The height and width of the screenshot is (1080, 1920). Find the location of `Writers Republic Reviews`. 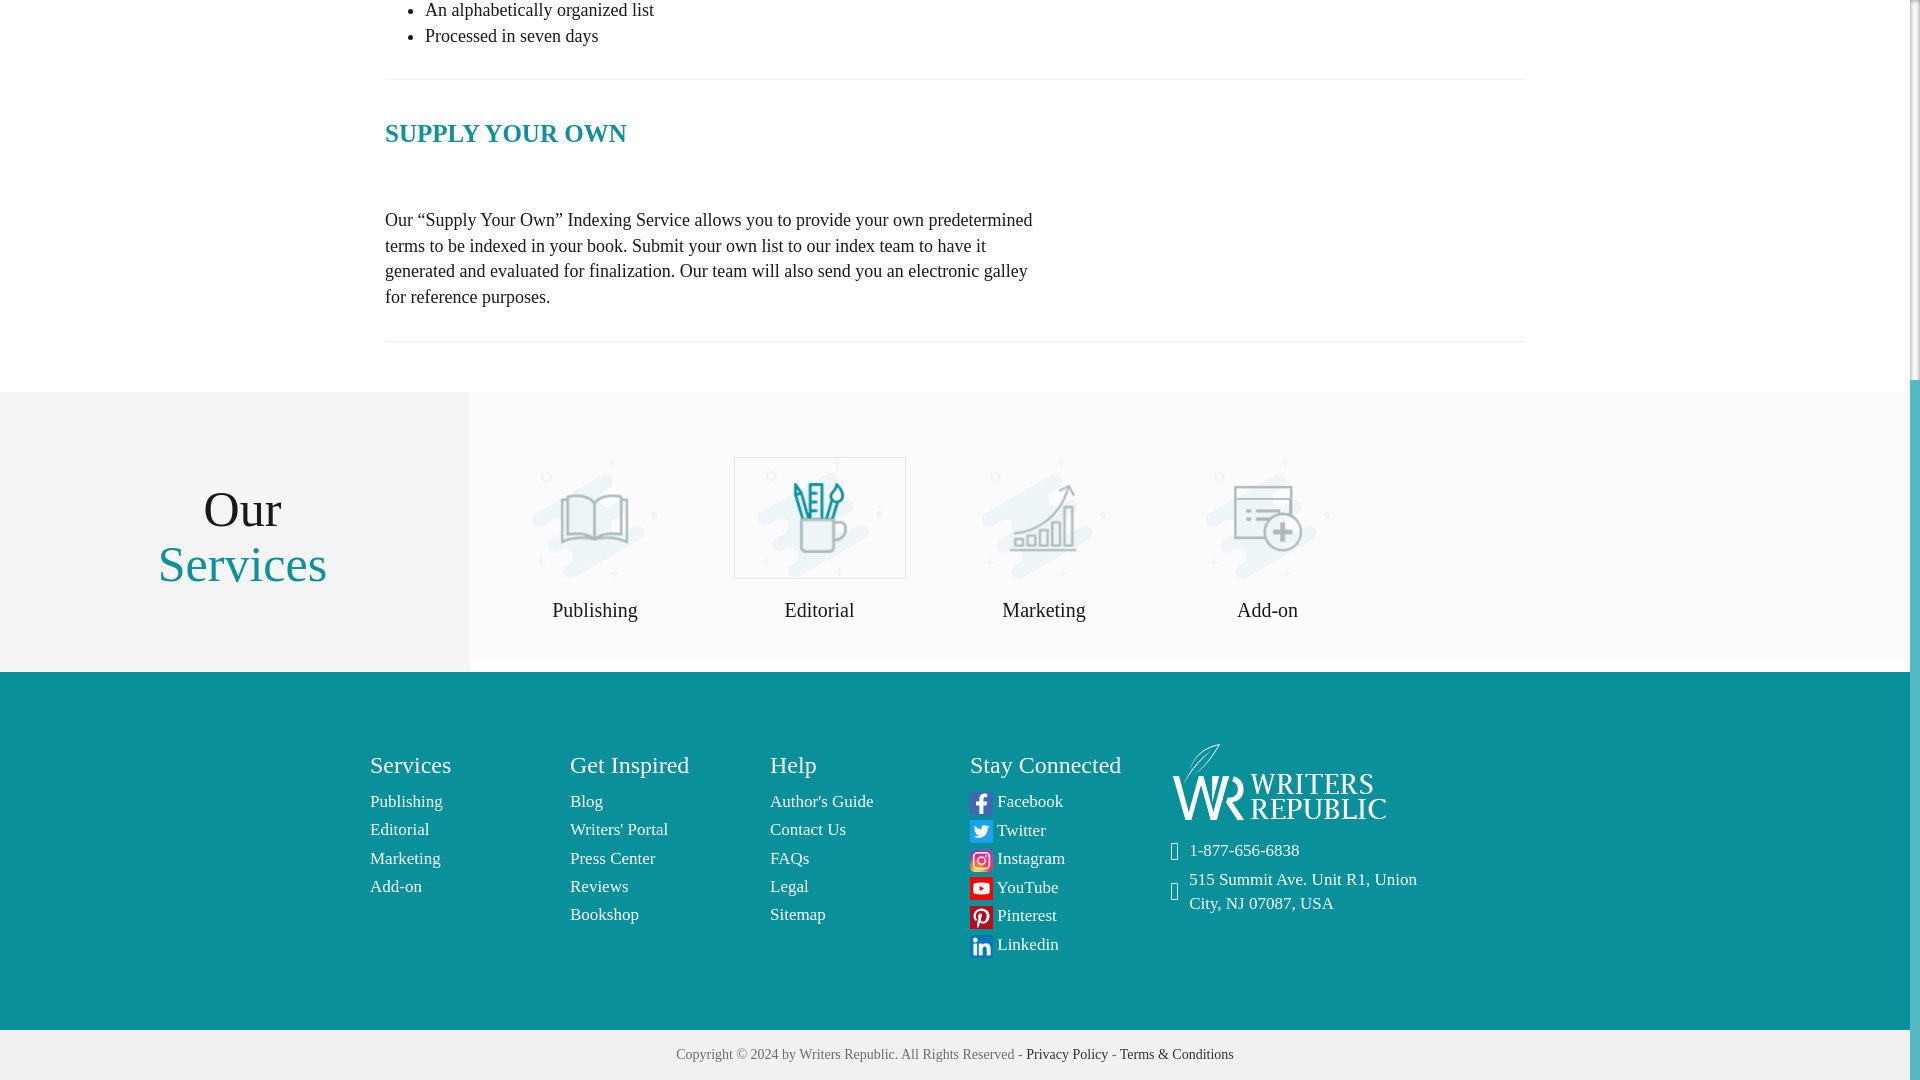

Writers Republic Reviews is located at coordinates (600, 886).